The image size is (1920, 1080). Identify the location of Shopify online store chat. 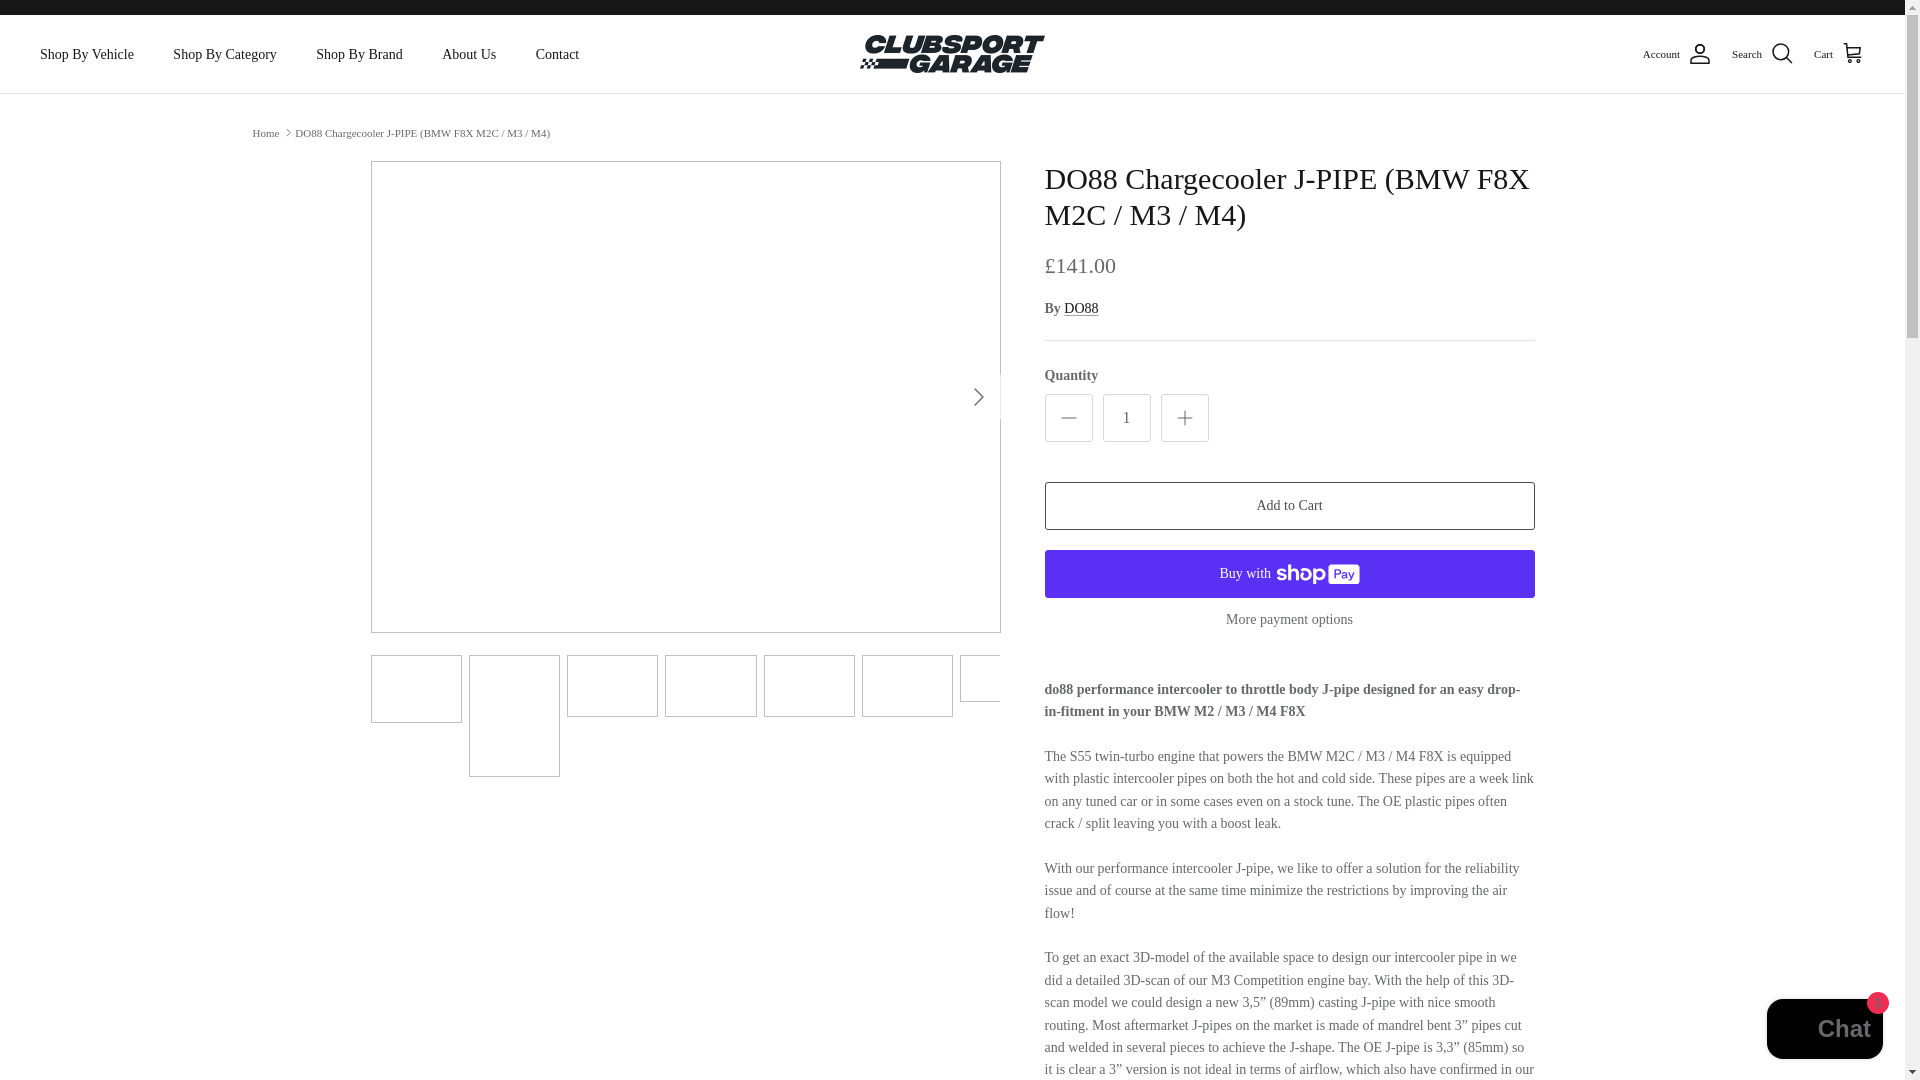
(1824, 1031).